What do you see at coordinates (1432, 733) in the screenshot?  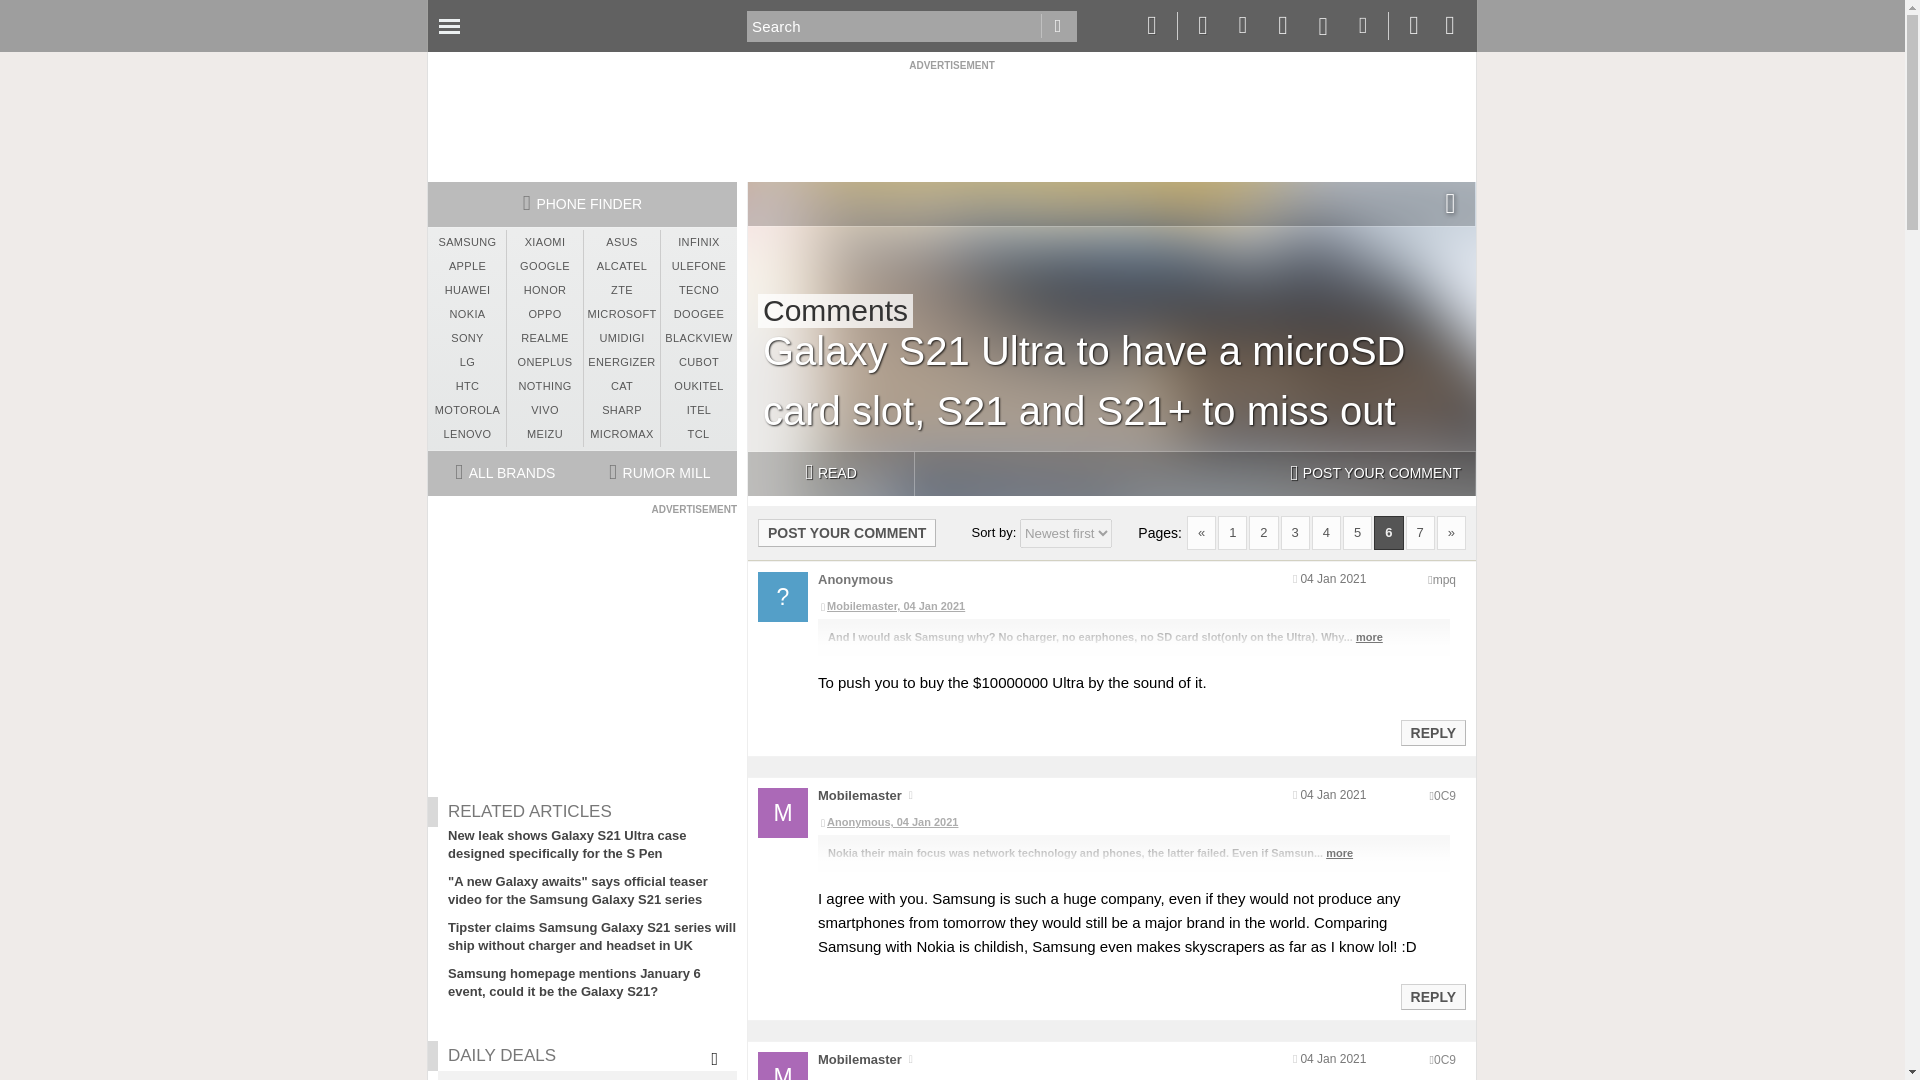 I see `REPLY` at bounding box center [1432, 733].